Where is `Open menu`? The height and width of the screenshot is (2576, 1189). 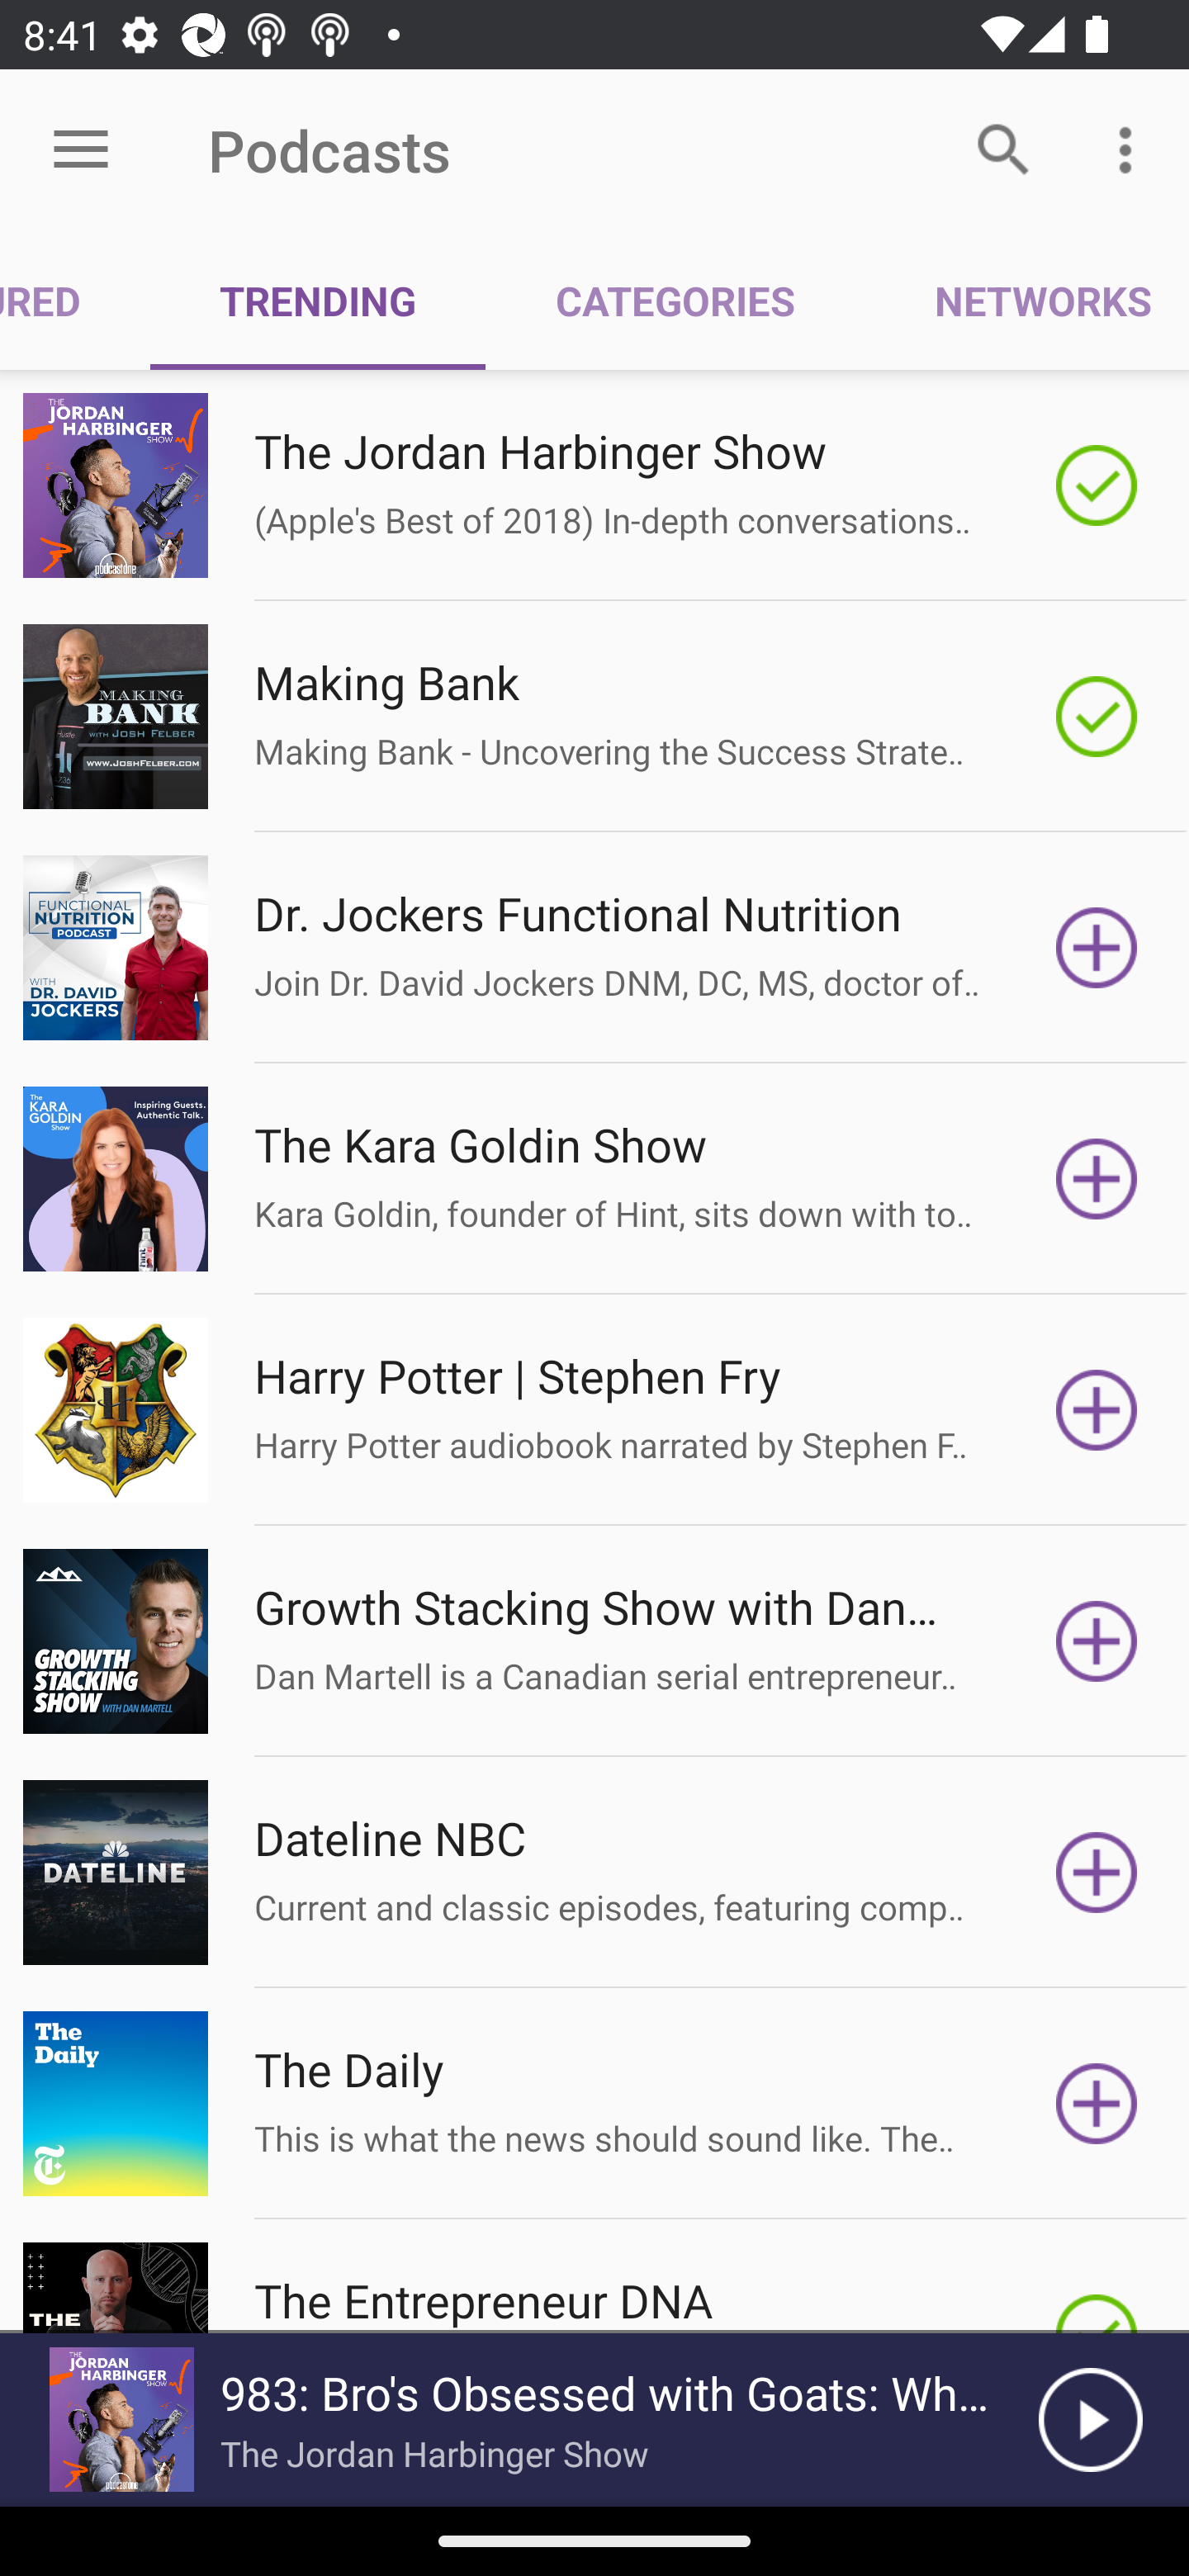
Open menu is located at coordinates (81, 150).